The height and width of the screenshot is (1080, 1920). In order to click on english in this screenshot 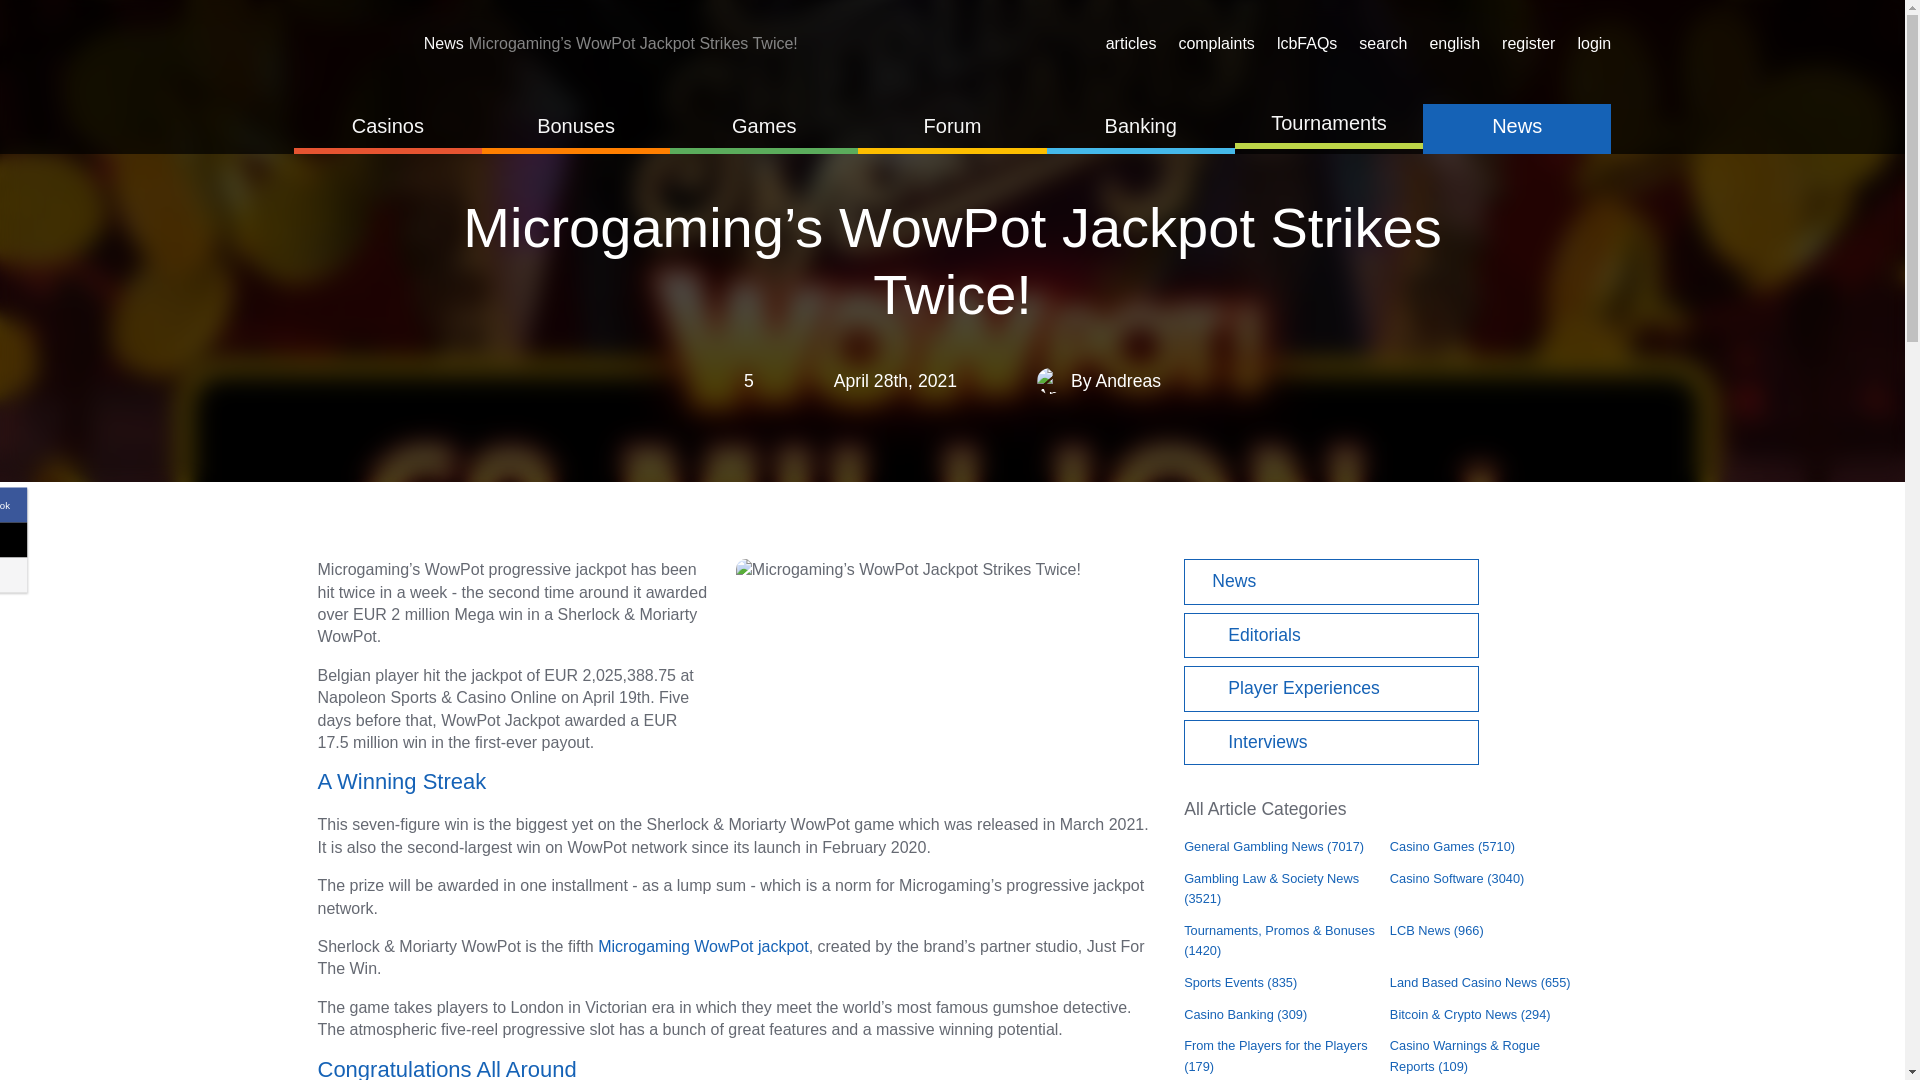, I will do `click(1451, 44)`.